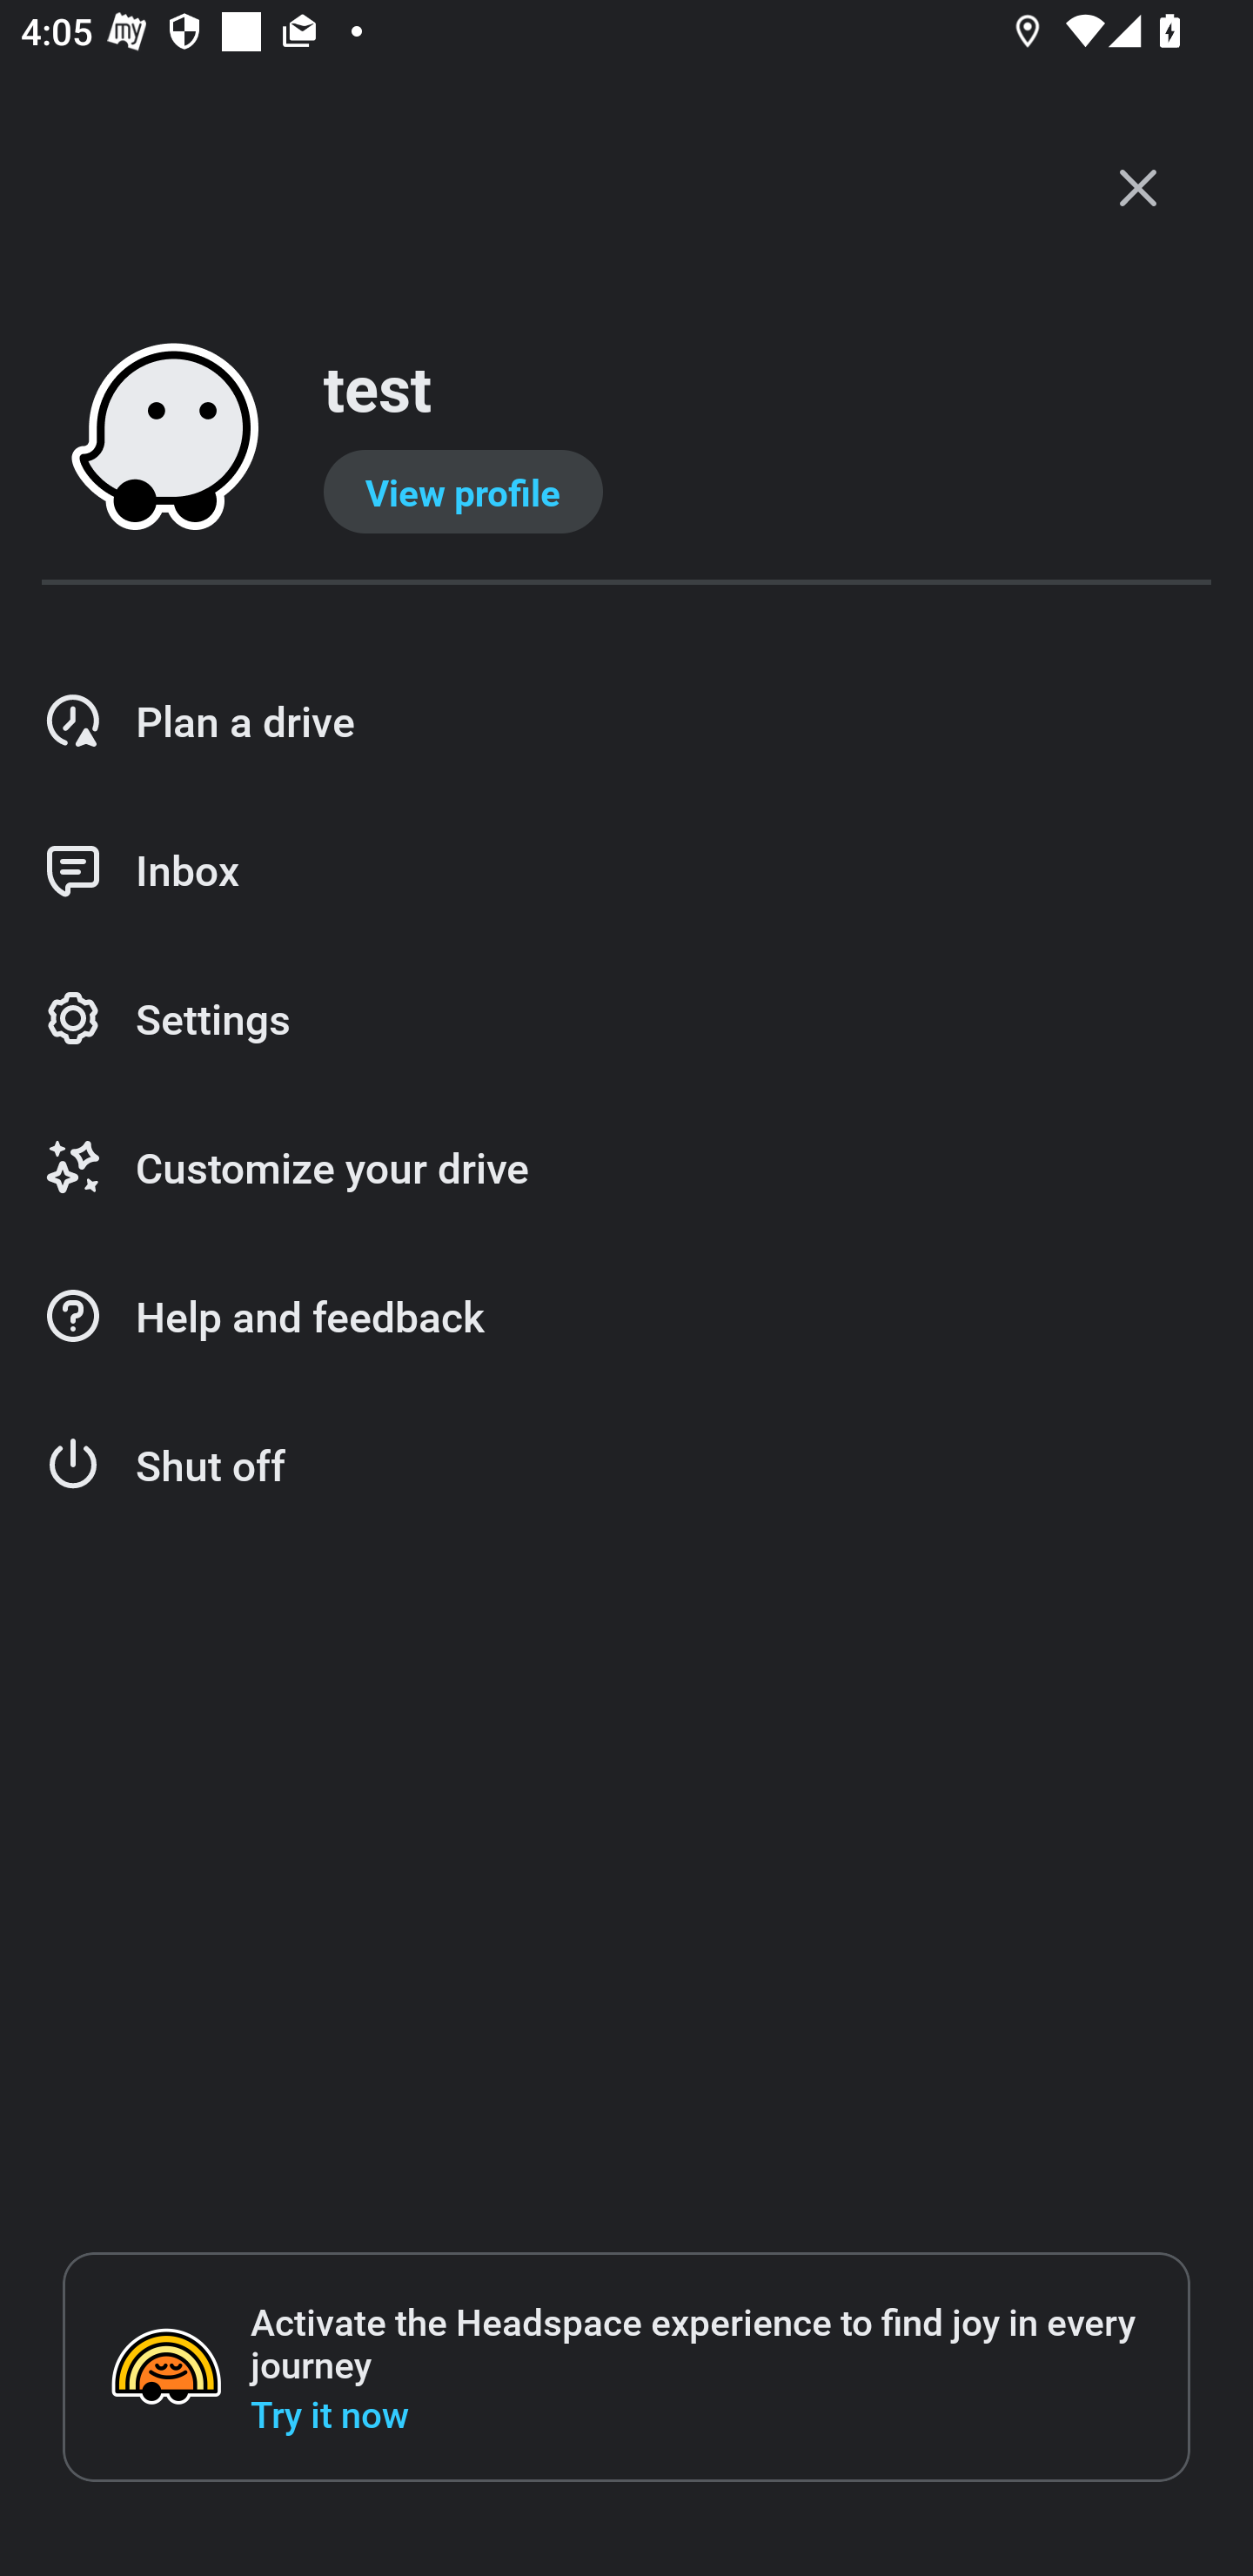 The image size is (1253, 2576). Describe the element at coordinates (626, 870) in the screenshot. I see `ACTION_CELL_ICON Inbox ACTION_CELL_TEXT` at that location.